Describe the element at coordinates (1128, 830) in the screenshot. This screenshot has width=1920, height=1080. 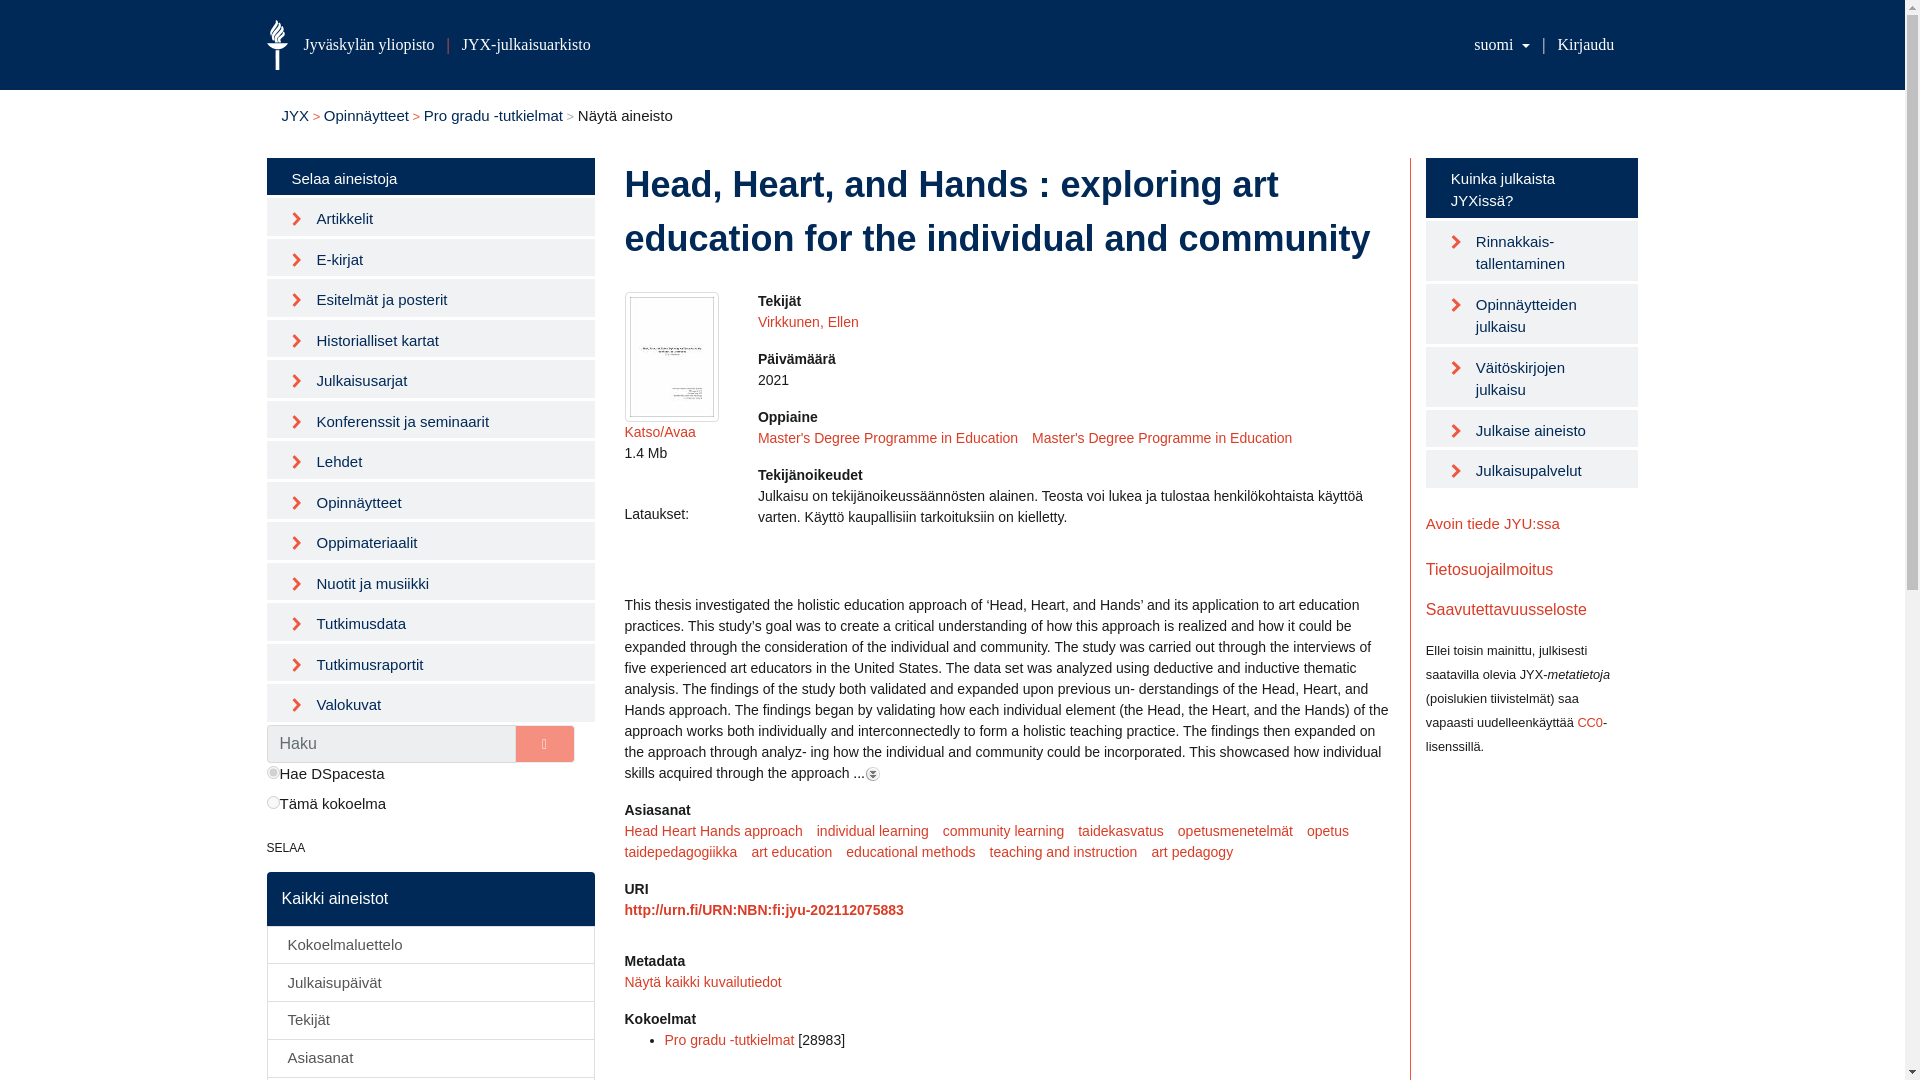
I see `taidekasvatus` at that location.